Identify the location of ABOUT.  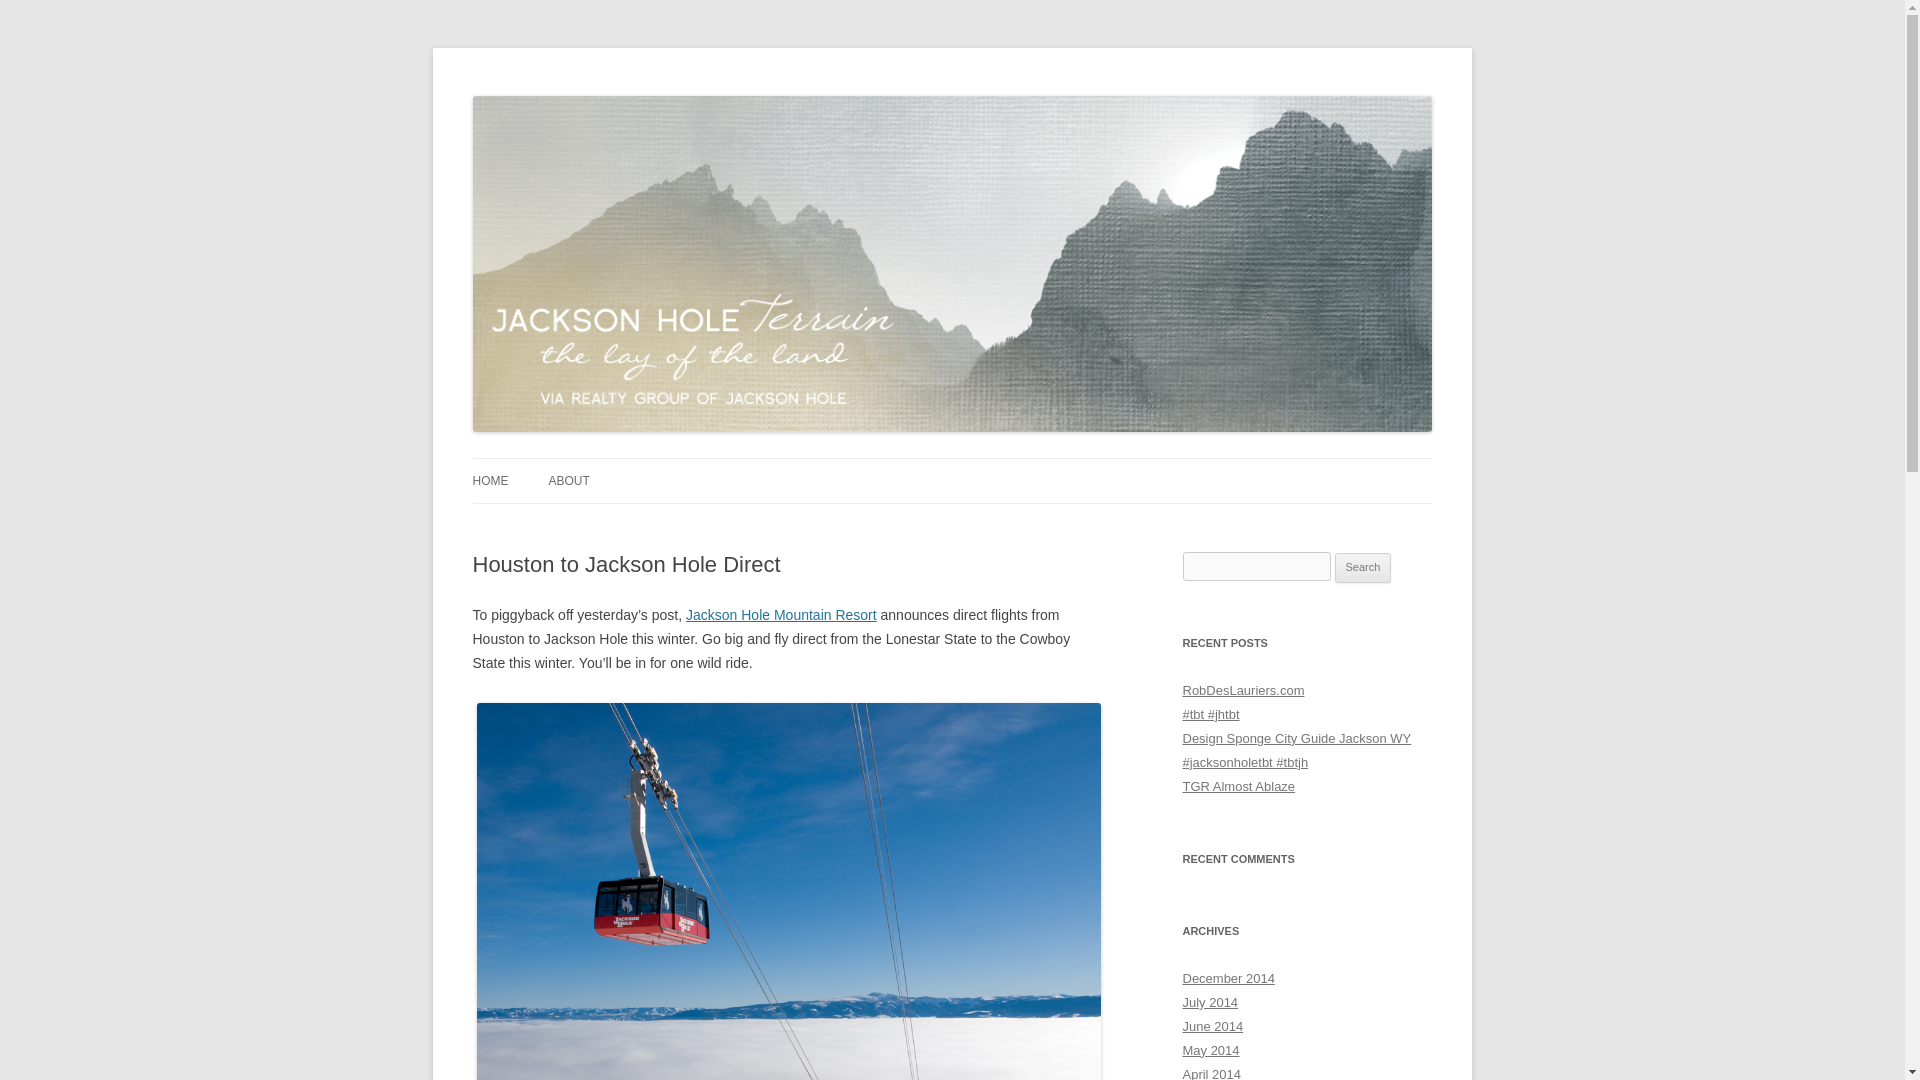
(568, 481).